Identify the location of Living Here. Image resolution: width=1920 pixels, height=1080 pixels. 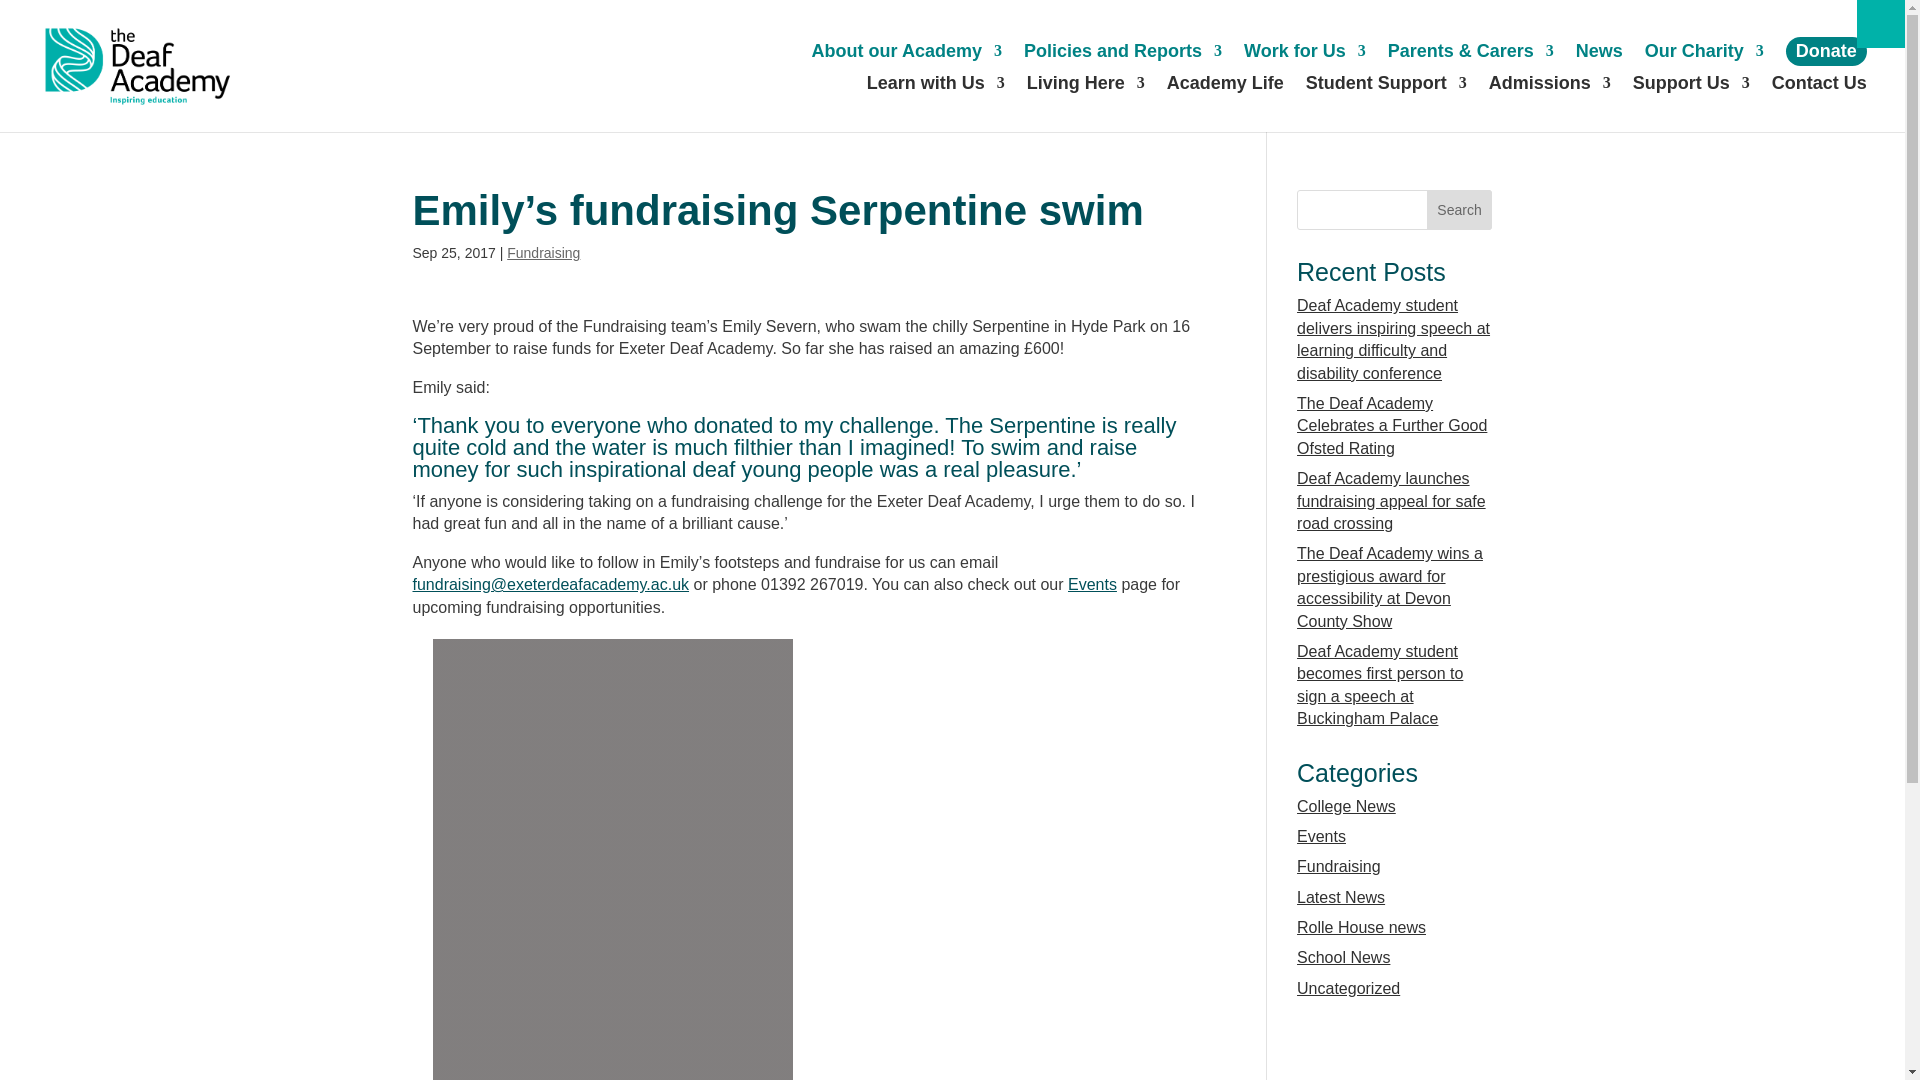
(1086, 86).